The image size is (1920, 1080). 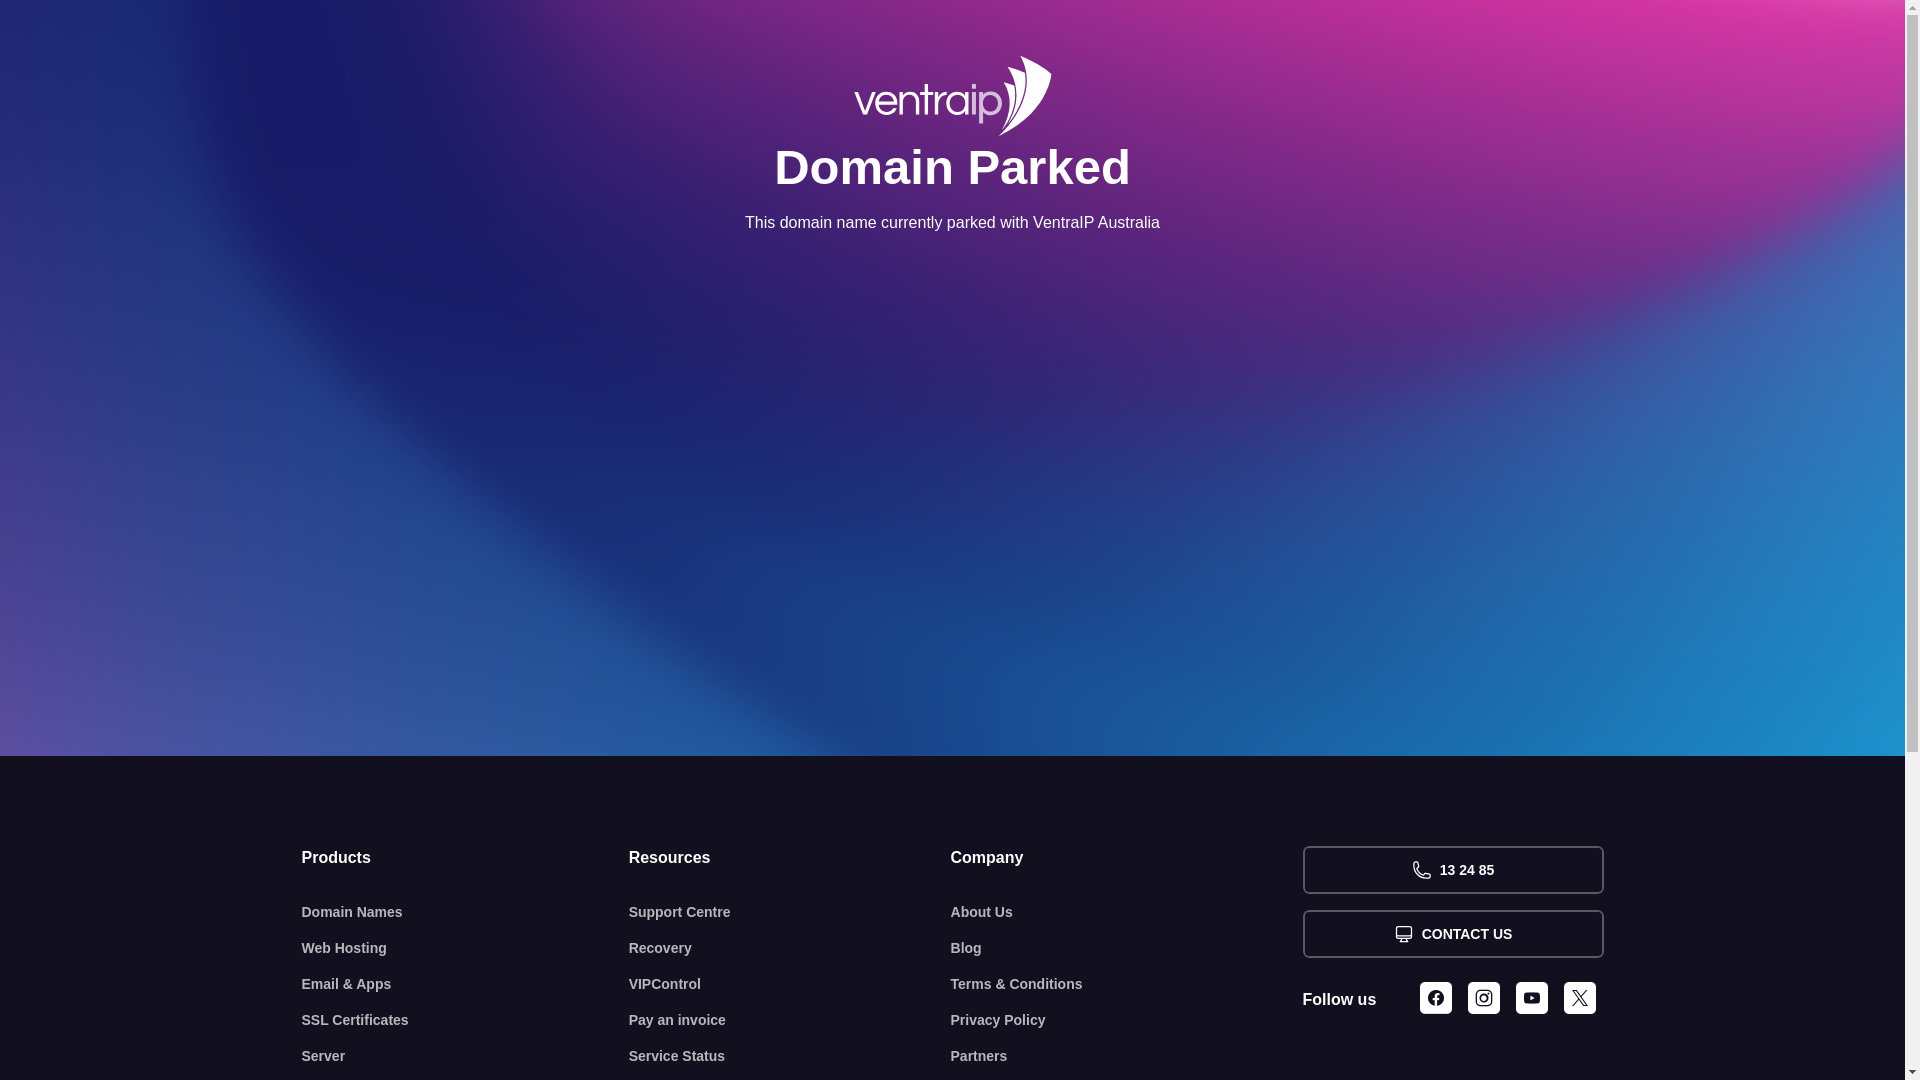 What do you see at coordinates (1127, 1020) in the screenshot?
I see `Privacy Policy` at bounding box center [1127, 1020].